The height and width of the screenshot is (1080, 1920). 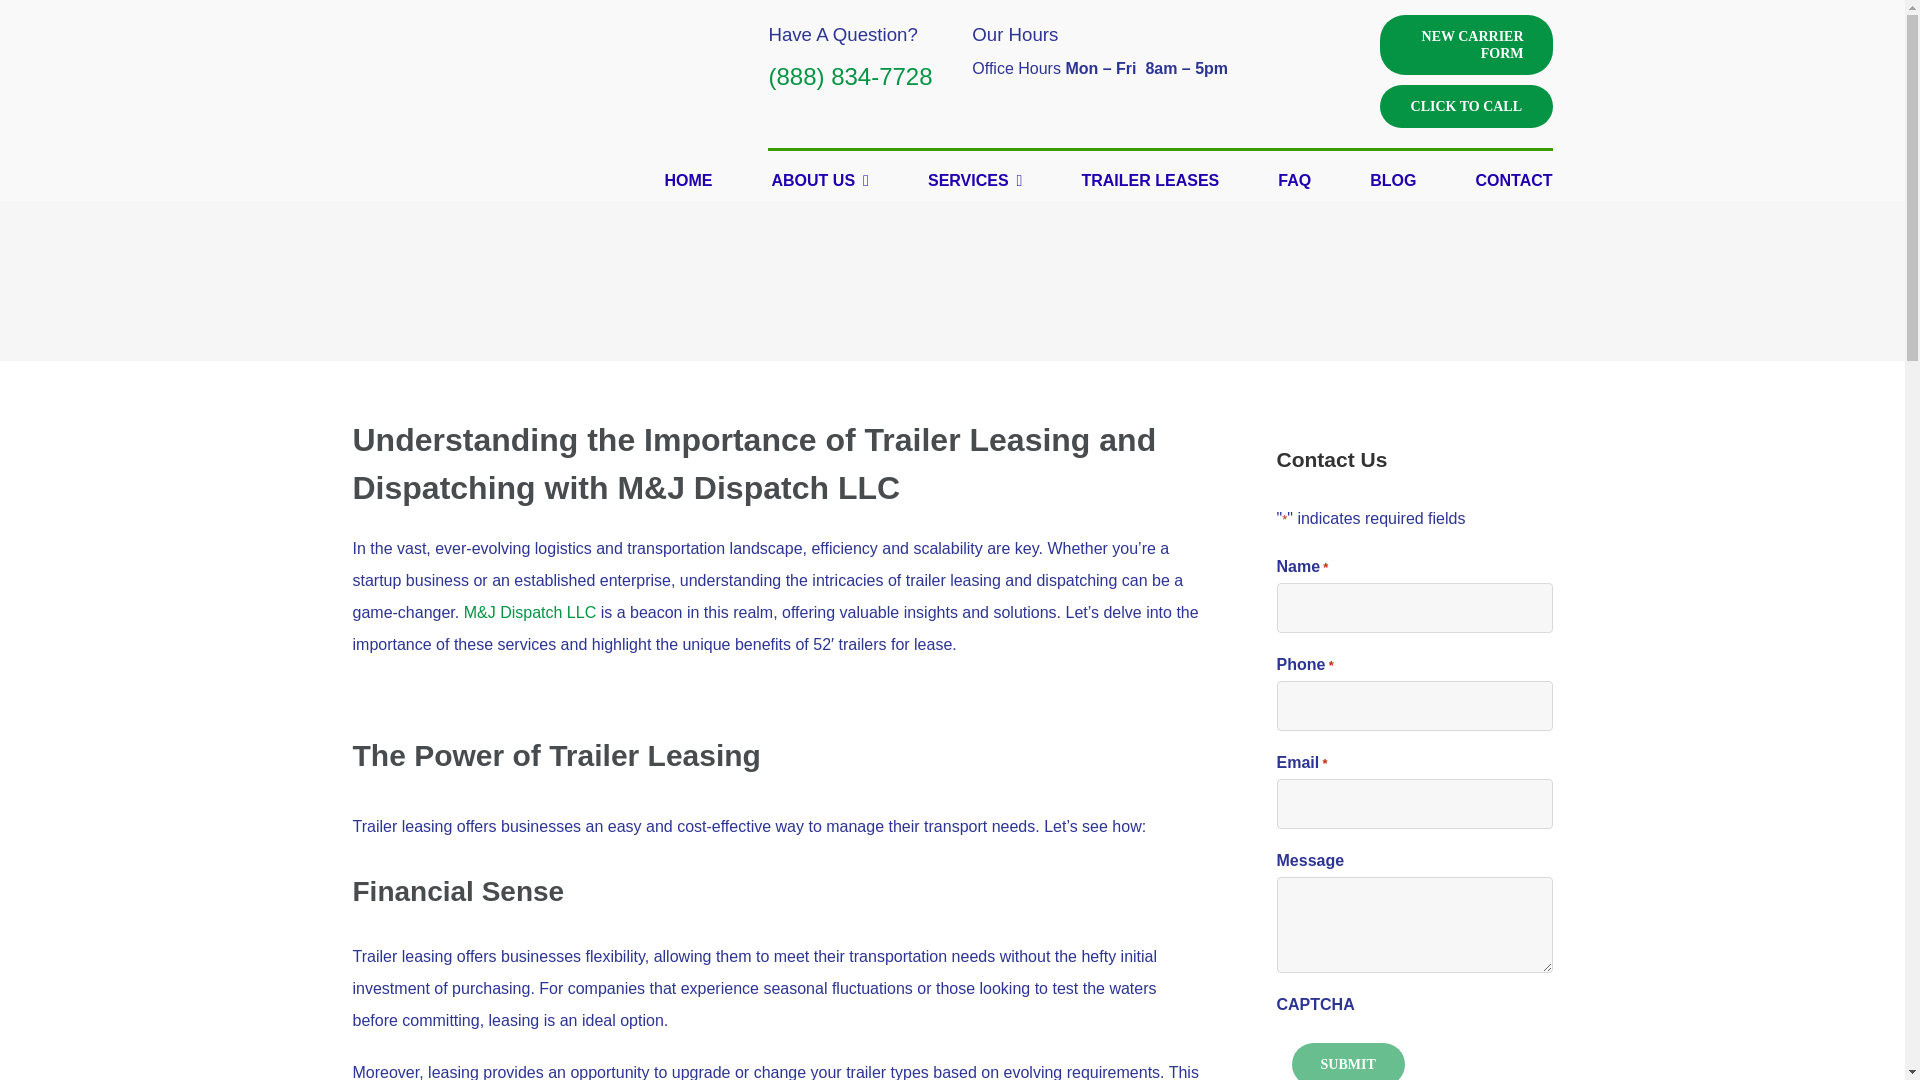 What do you see at coordinates (1514, 180) in the screenshot?
I see `CONTACT` at bounding box center [1514, 180].